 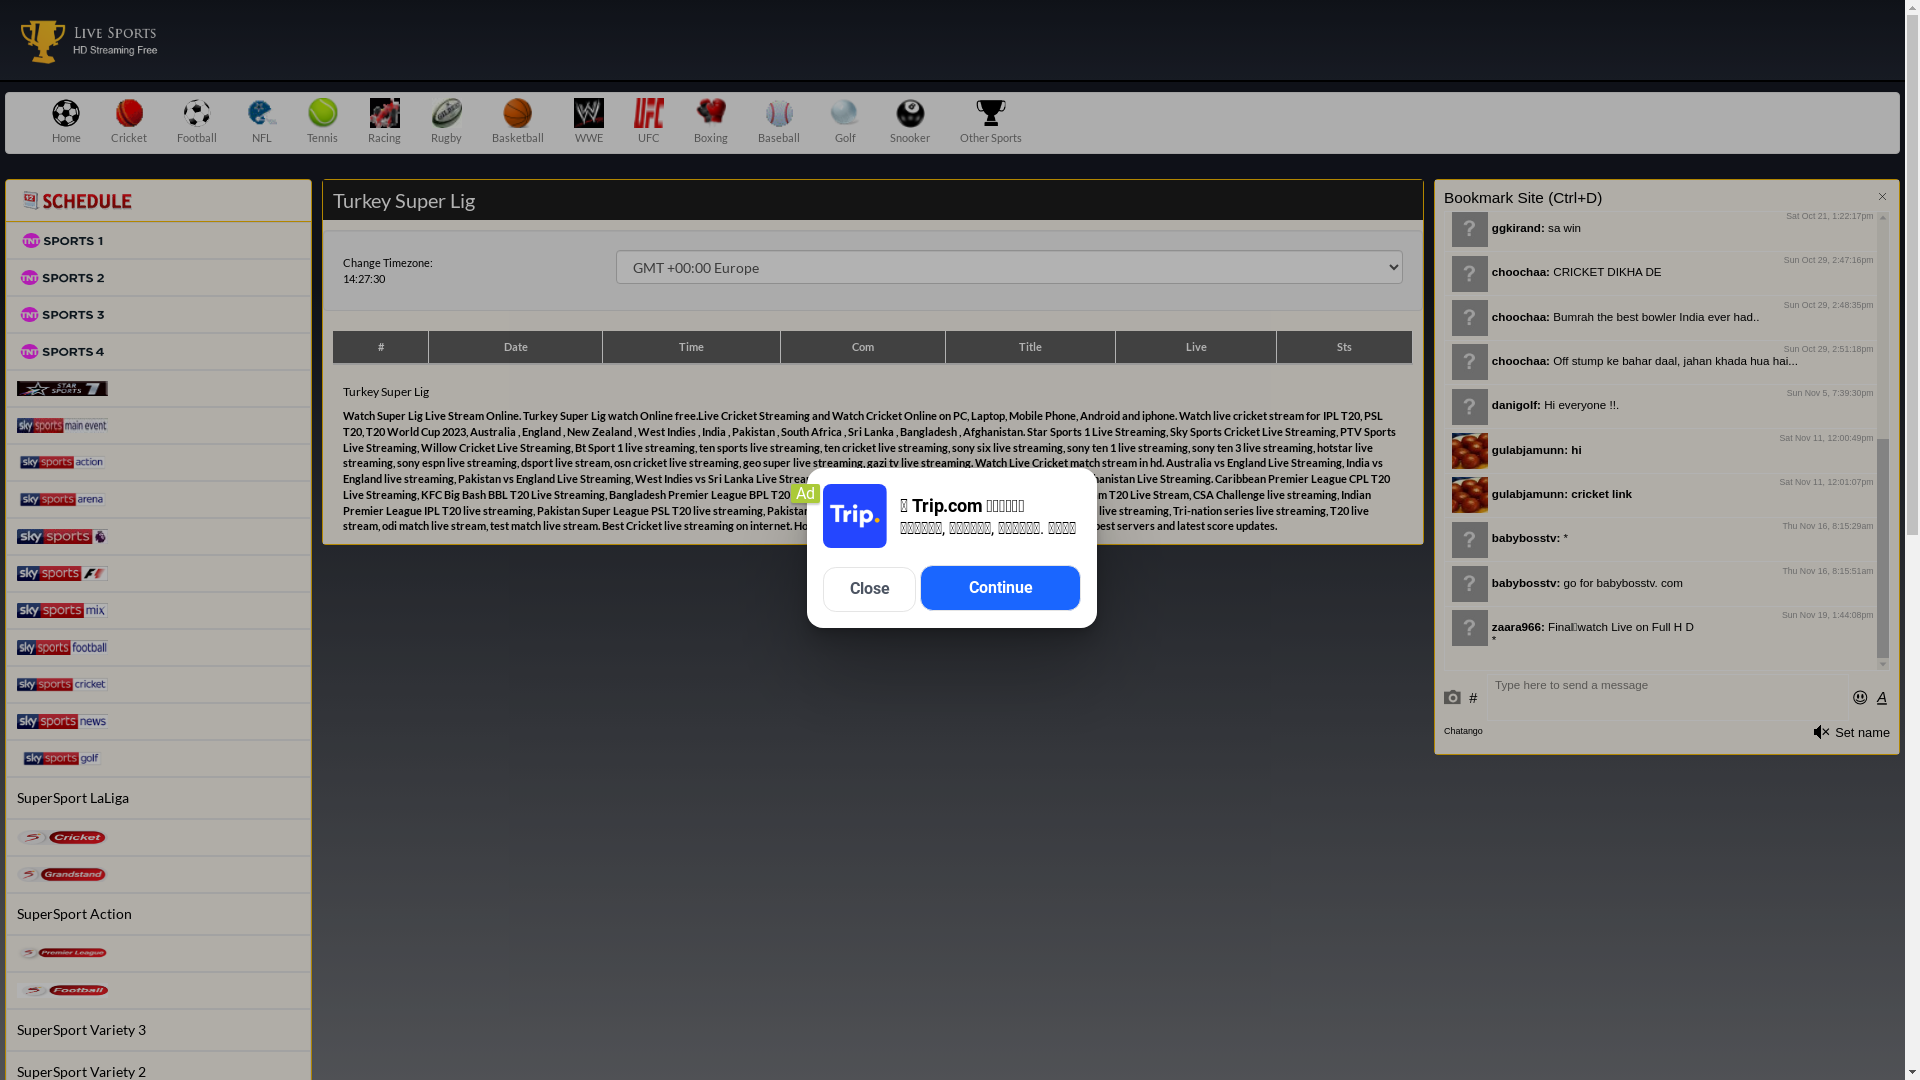 I want to click on Cricket, so click(x=129, y=123).